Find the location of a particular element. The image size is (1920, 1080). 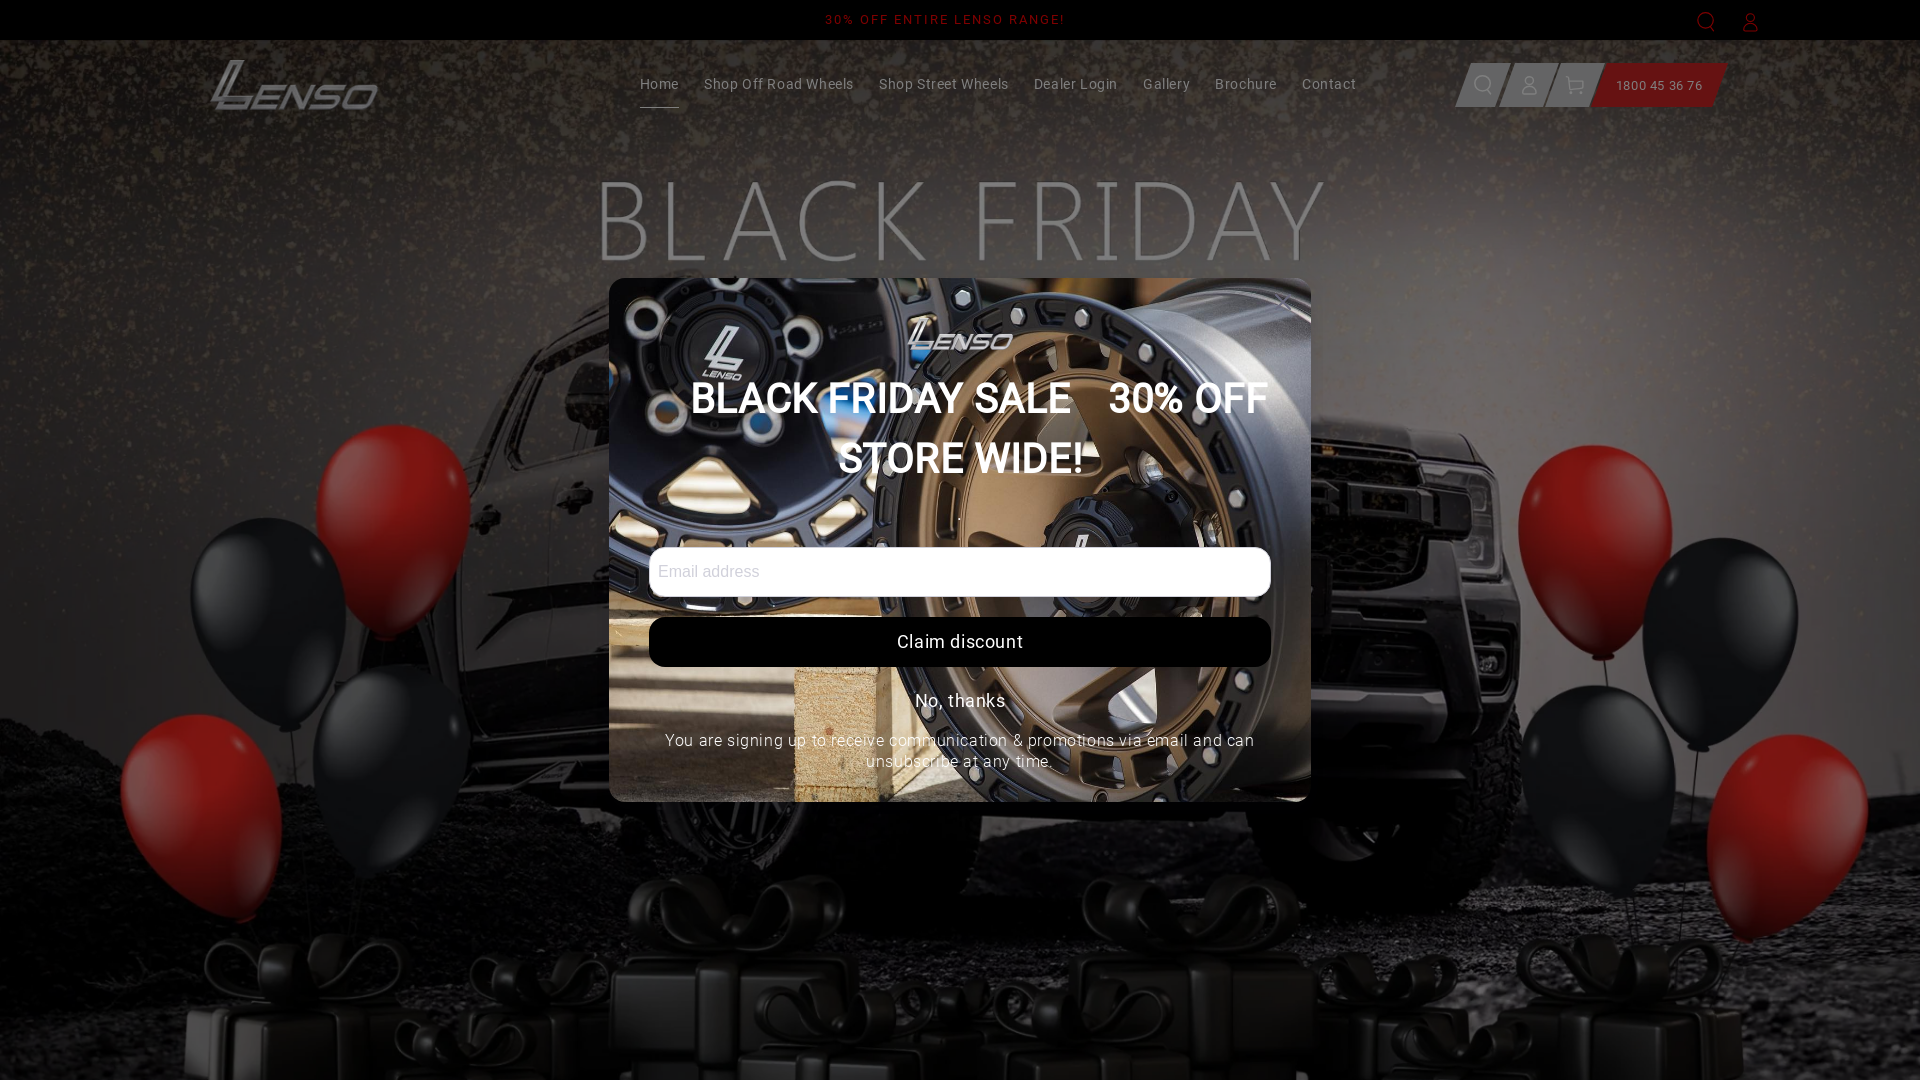

Shop Off Road Wheels is located at coordinates (779, 84).